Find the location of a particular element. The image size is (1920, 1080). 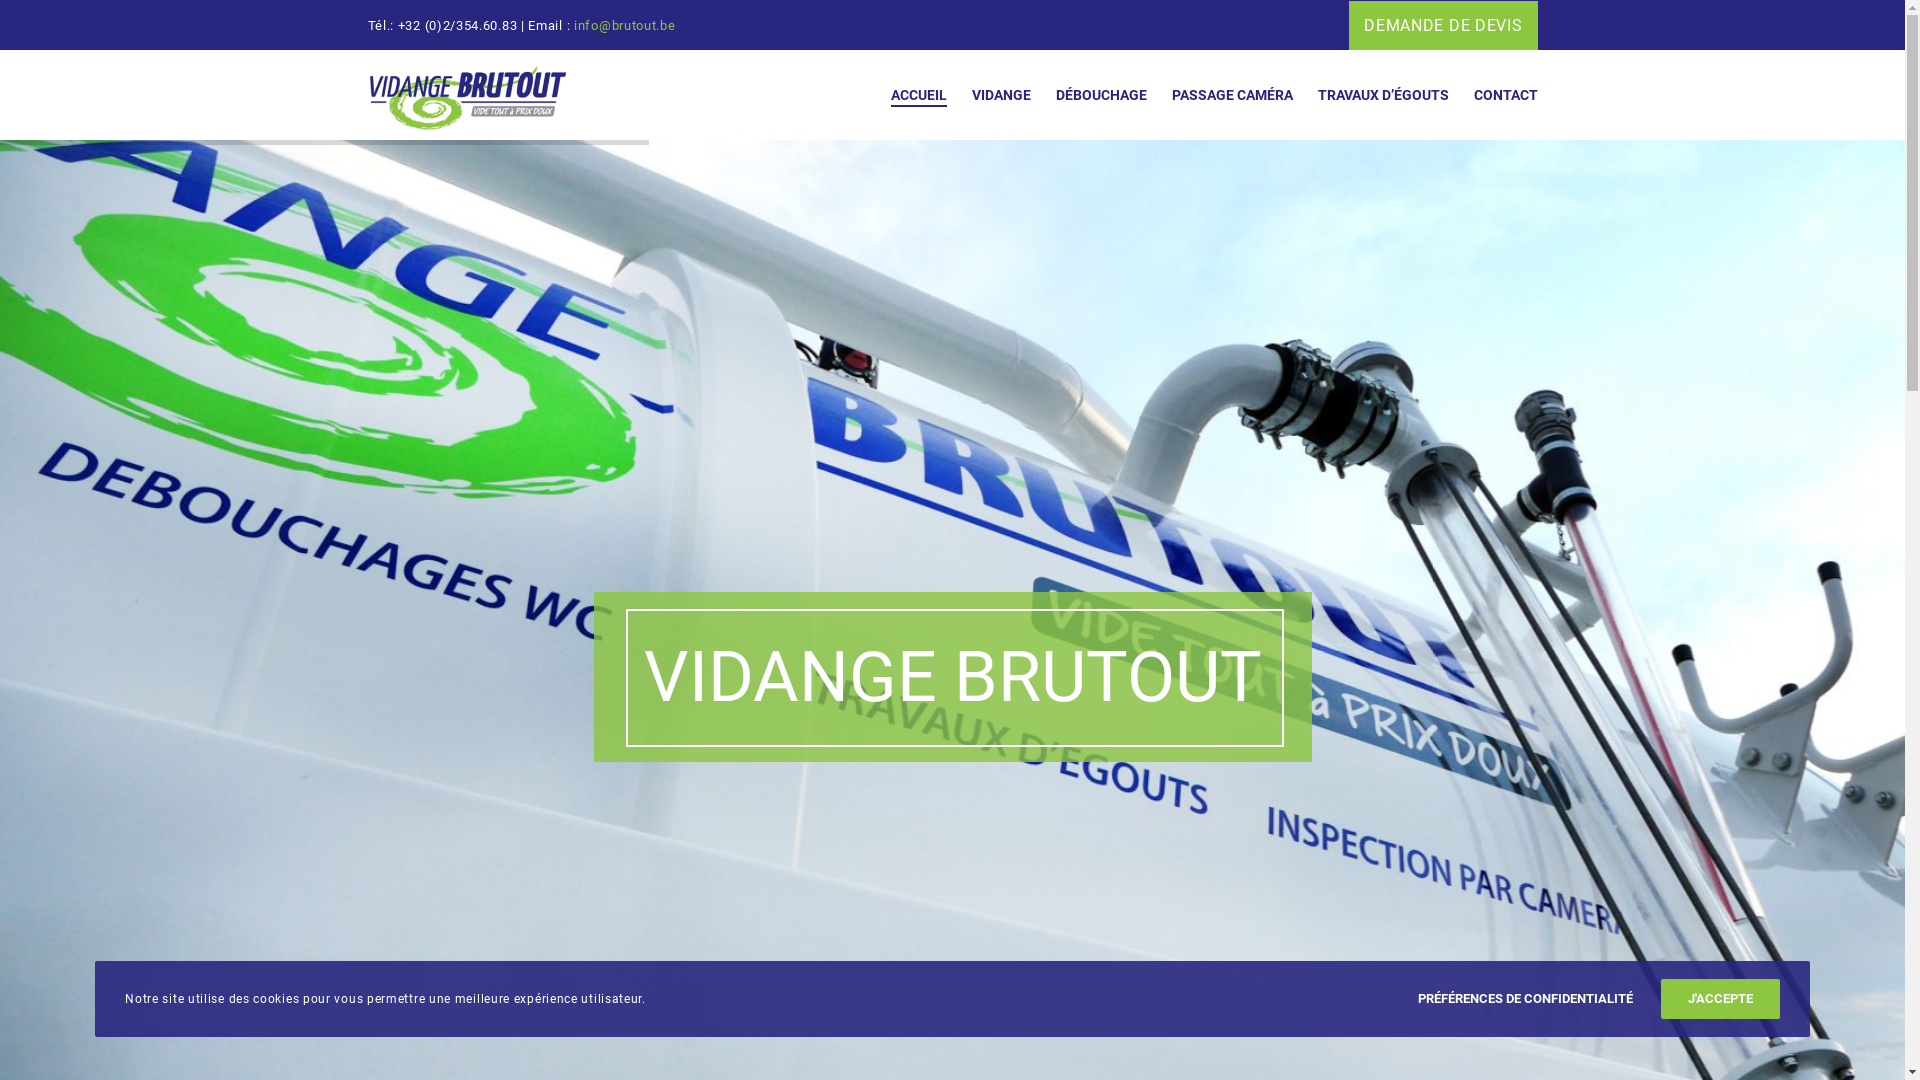

DEMANDE DE DEVIS is located at coordinates (1443, 26).